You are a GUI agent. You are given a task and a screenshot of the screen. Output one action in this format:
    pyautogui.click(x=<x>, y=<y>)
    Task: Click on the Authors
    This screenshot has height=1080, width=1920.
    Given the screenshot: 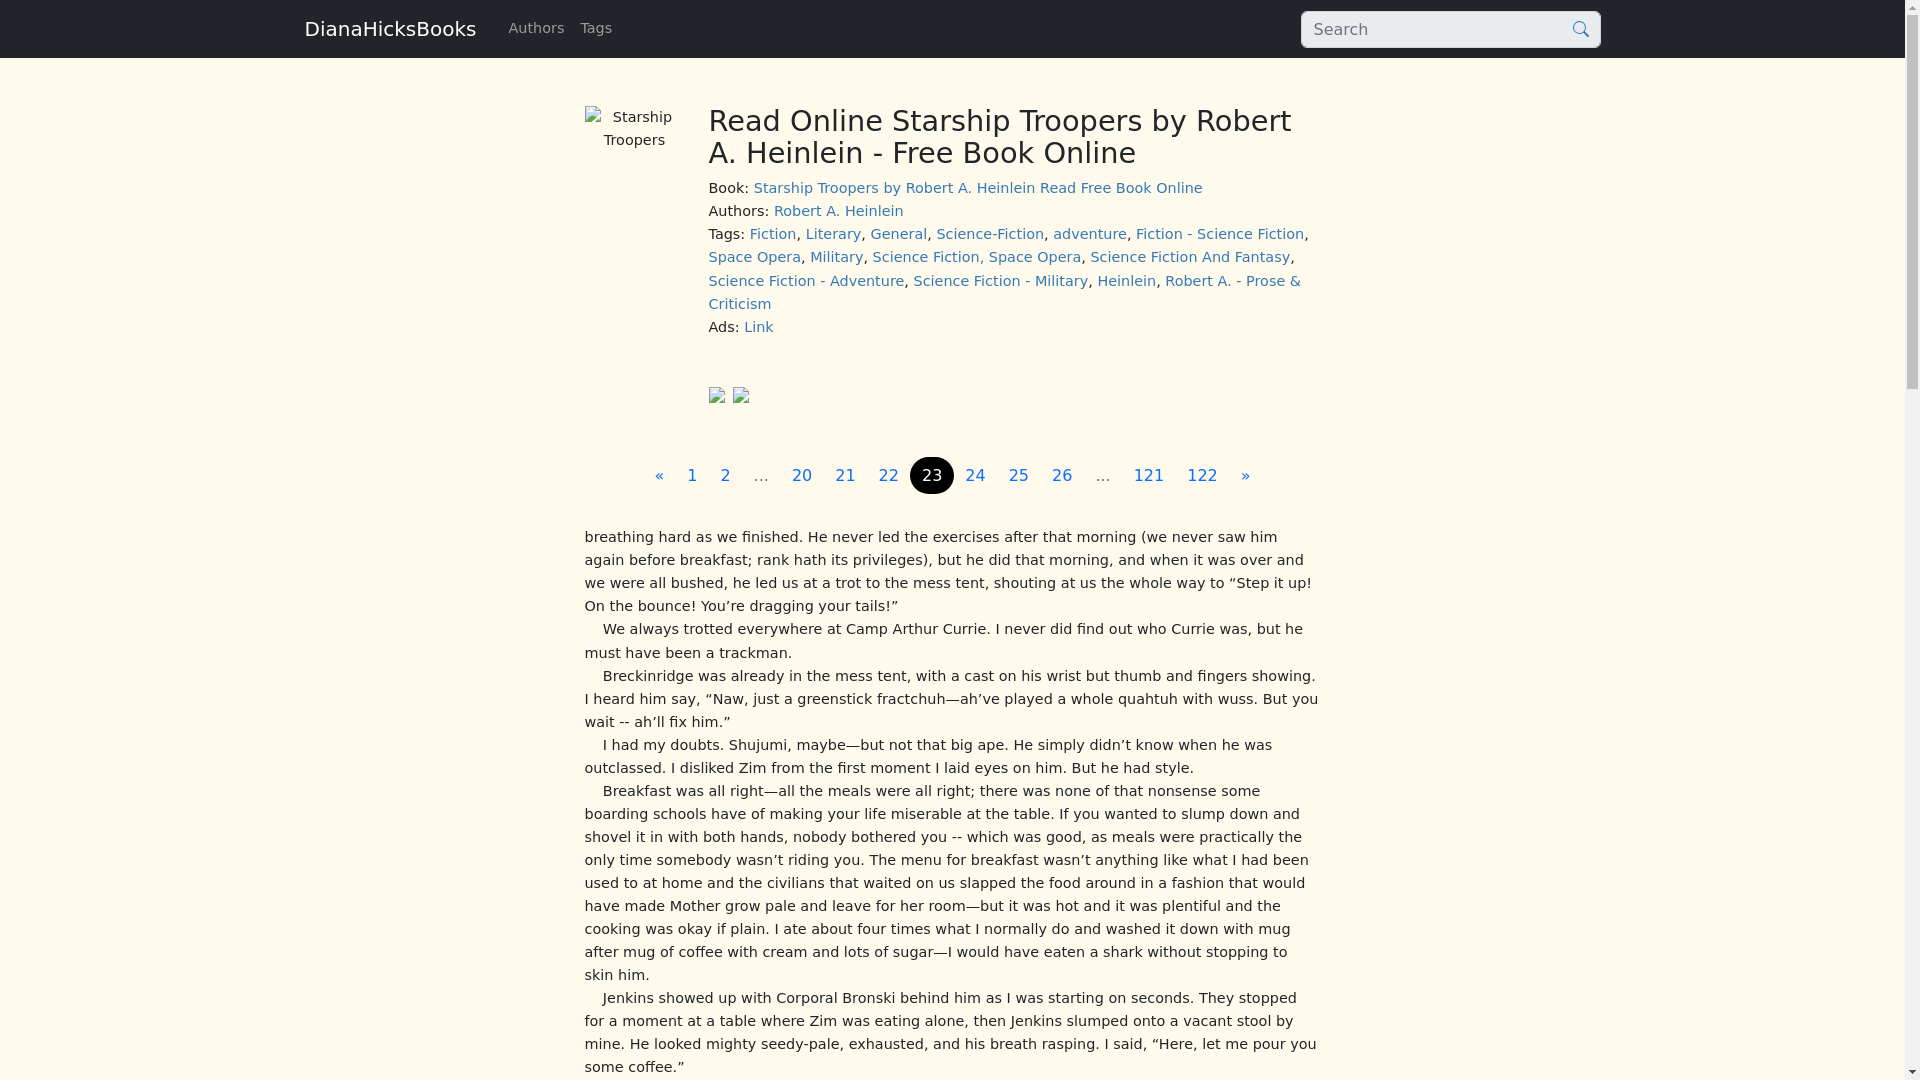 What is the action you would take?
    pyautogui.click(x=536, y=28)
    